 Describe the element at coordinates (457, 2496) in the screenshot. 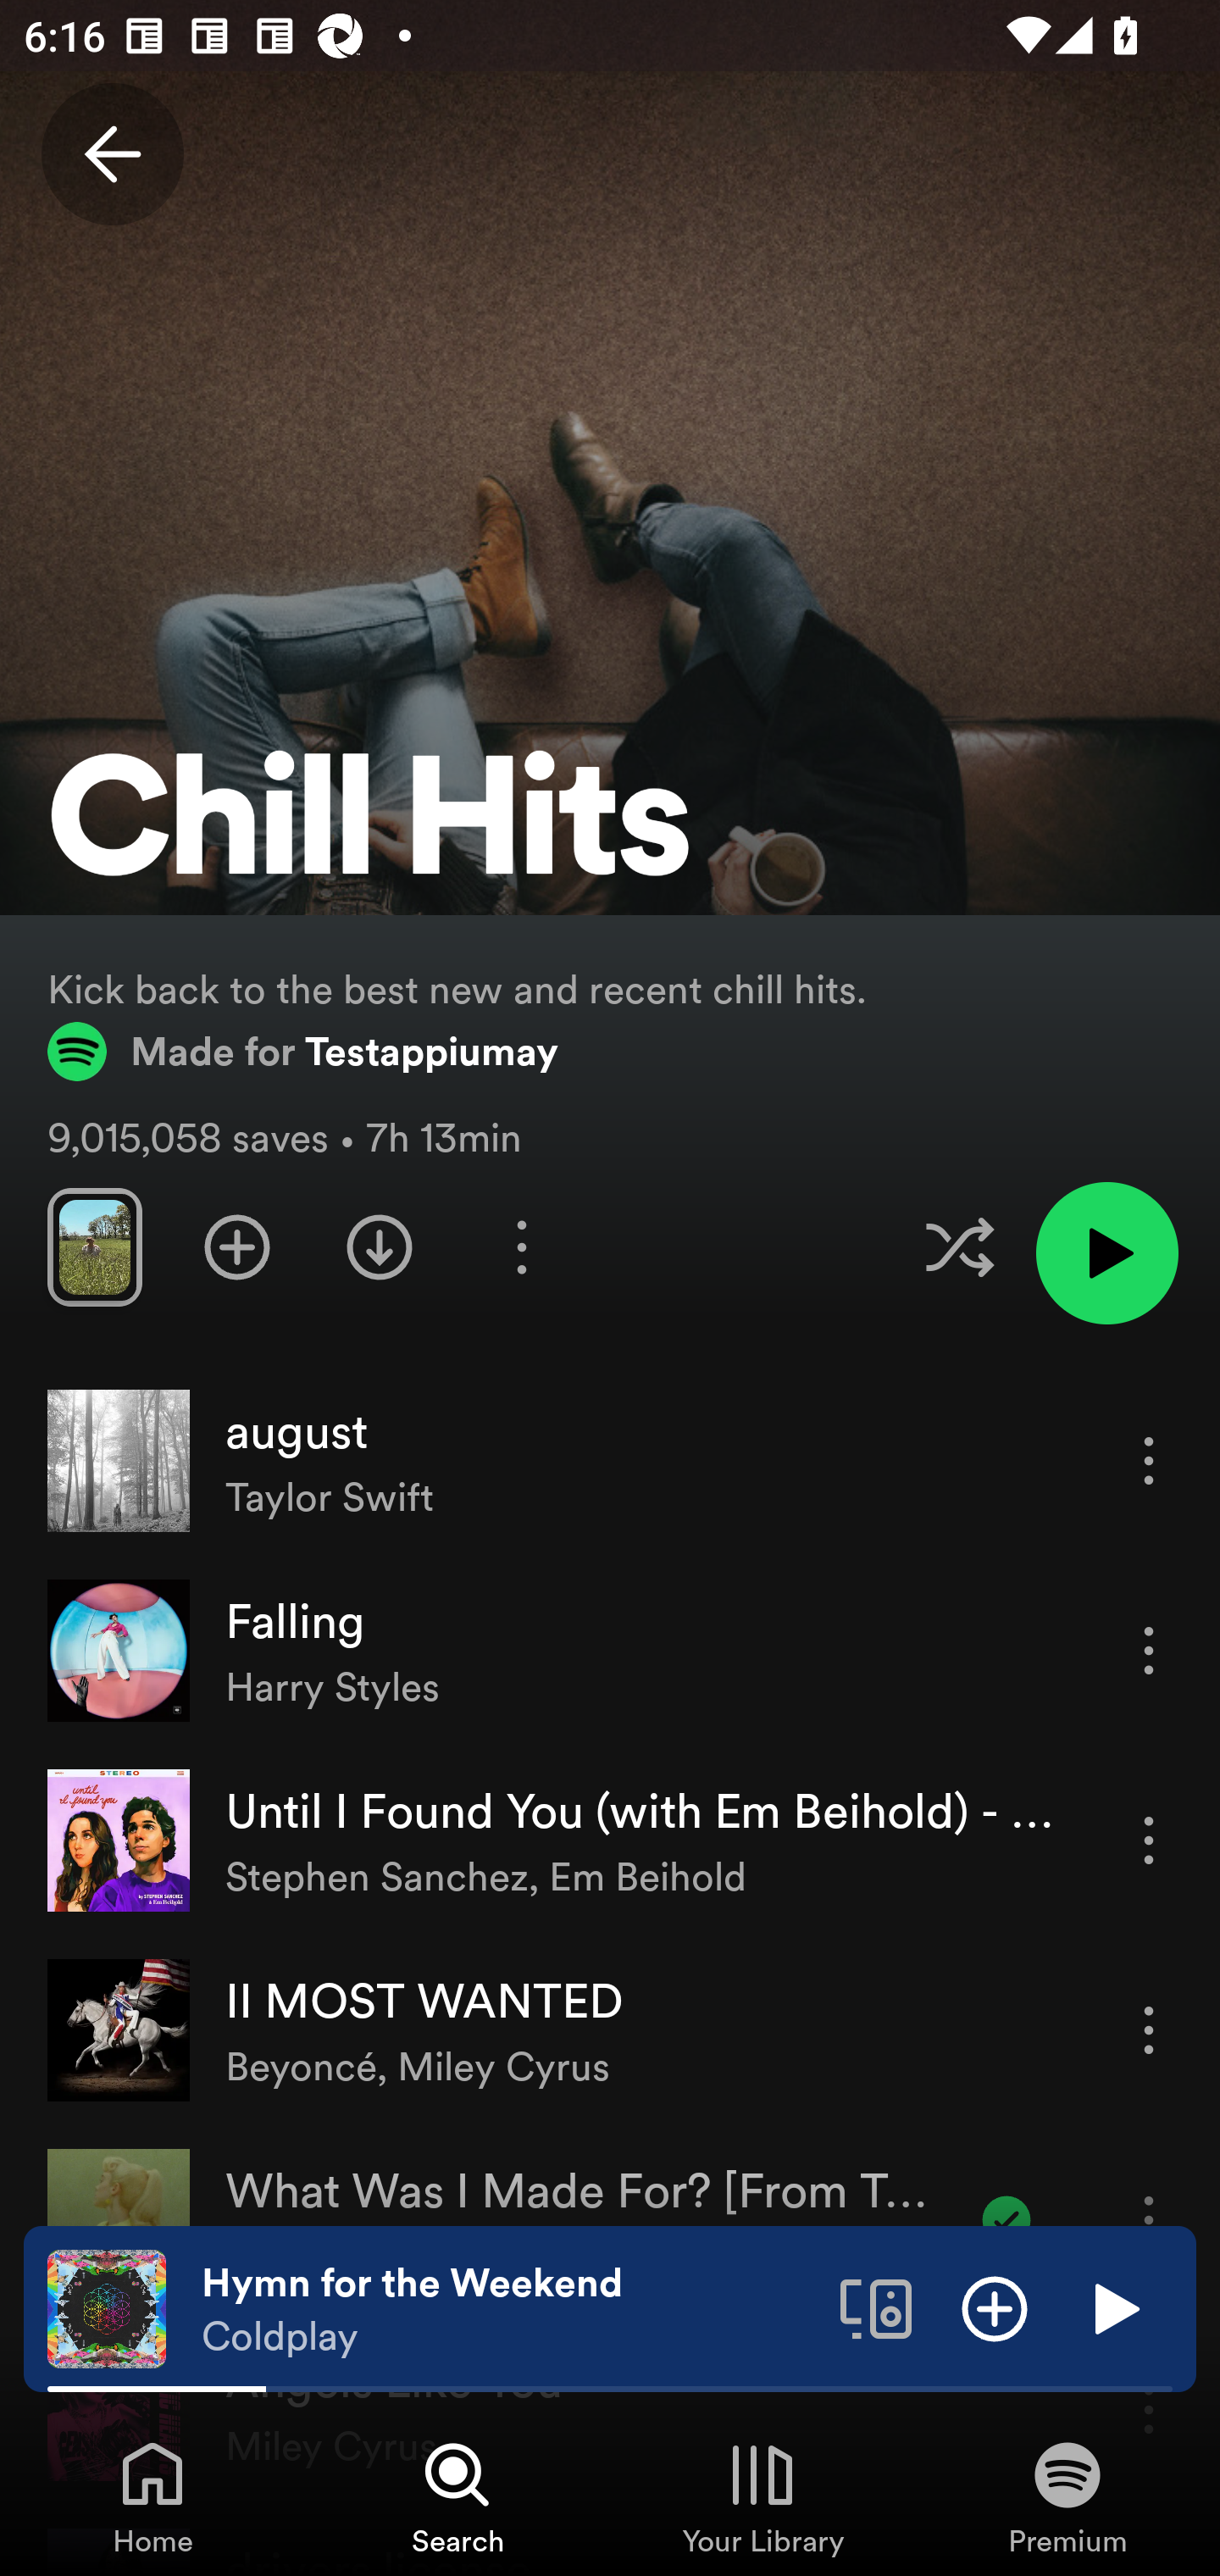

I see `Search, Tab 2 of 4 Search Search` at that location.